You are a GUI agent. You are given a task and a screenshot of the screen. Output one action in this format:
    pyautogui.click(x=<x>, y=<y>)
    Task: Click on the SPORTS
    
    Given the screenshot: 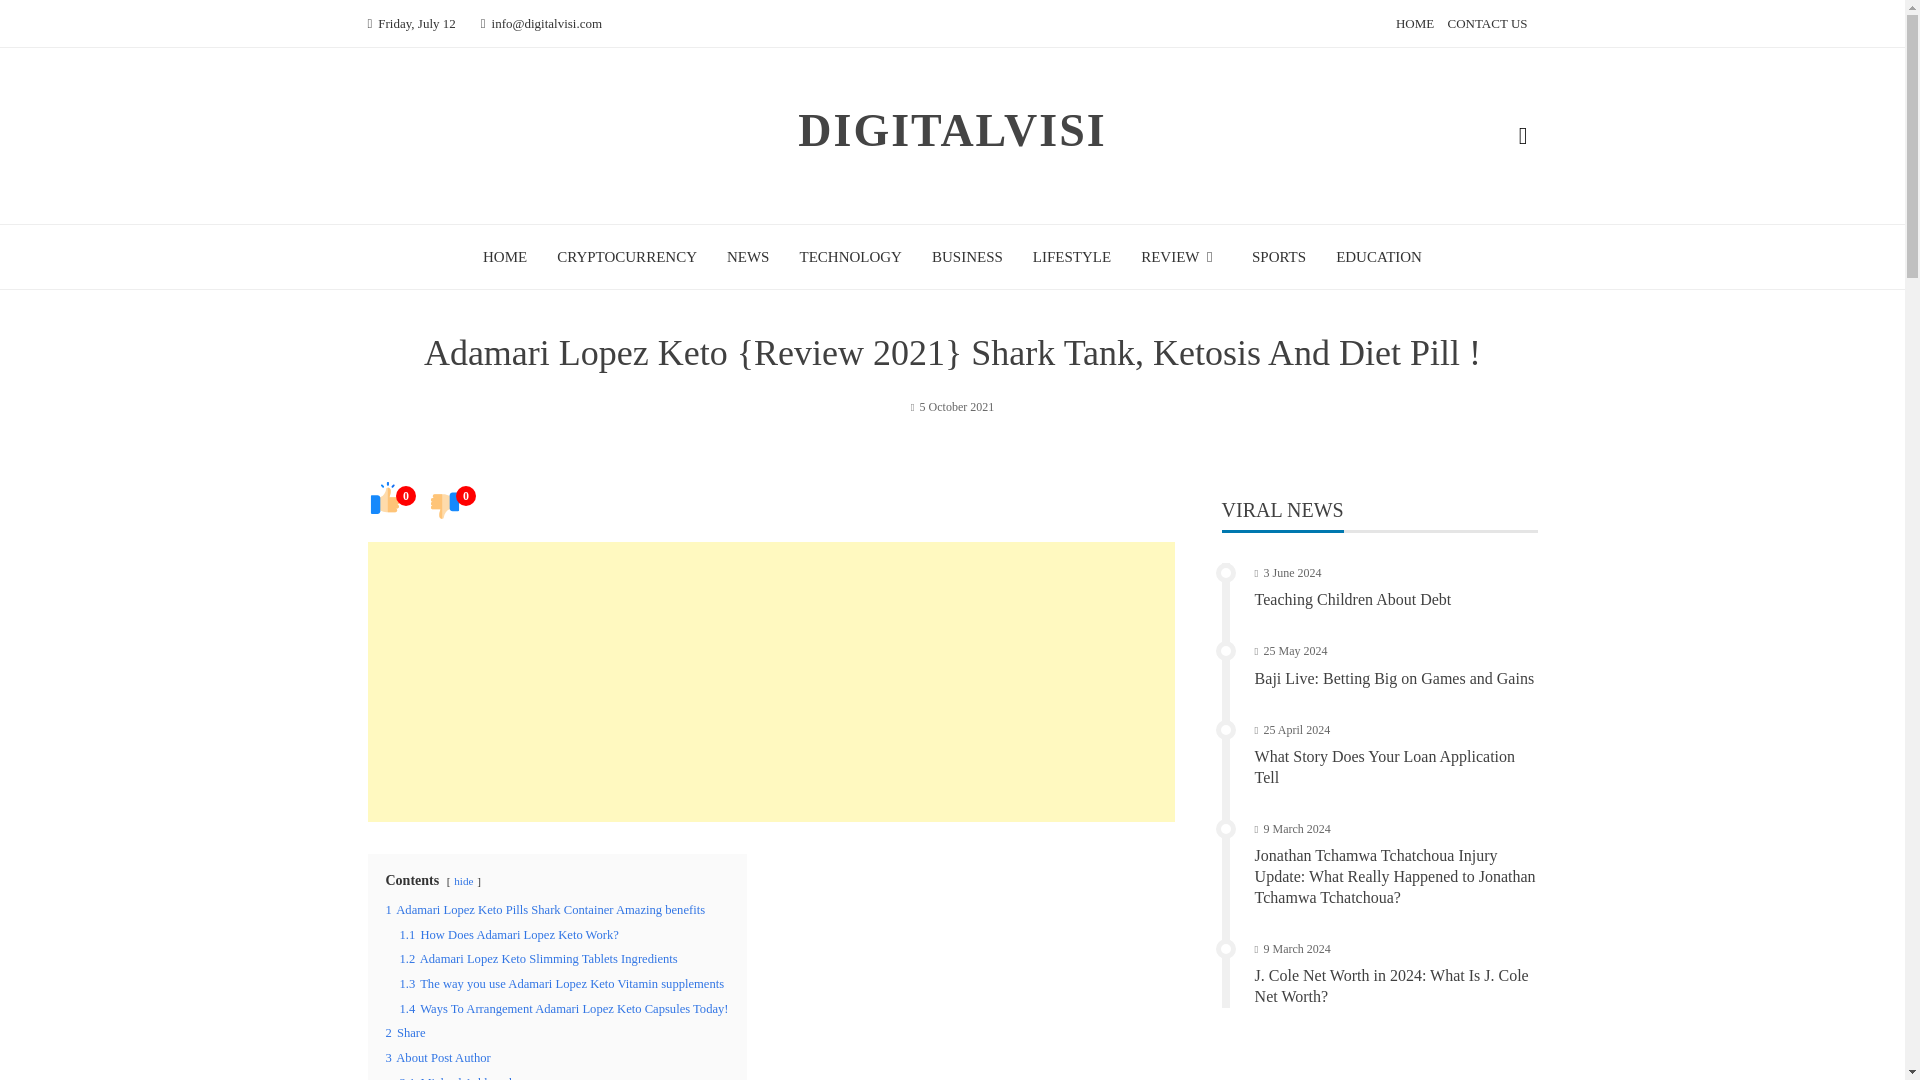 What is the action you would take?
    pyautogui.click(x=1278, y=256)
    